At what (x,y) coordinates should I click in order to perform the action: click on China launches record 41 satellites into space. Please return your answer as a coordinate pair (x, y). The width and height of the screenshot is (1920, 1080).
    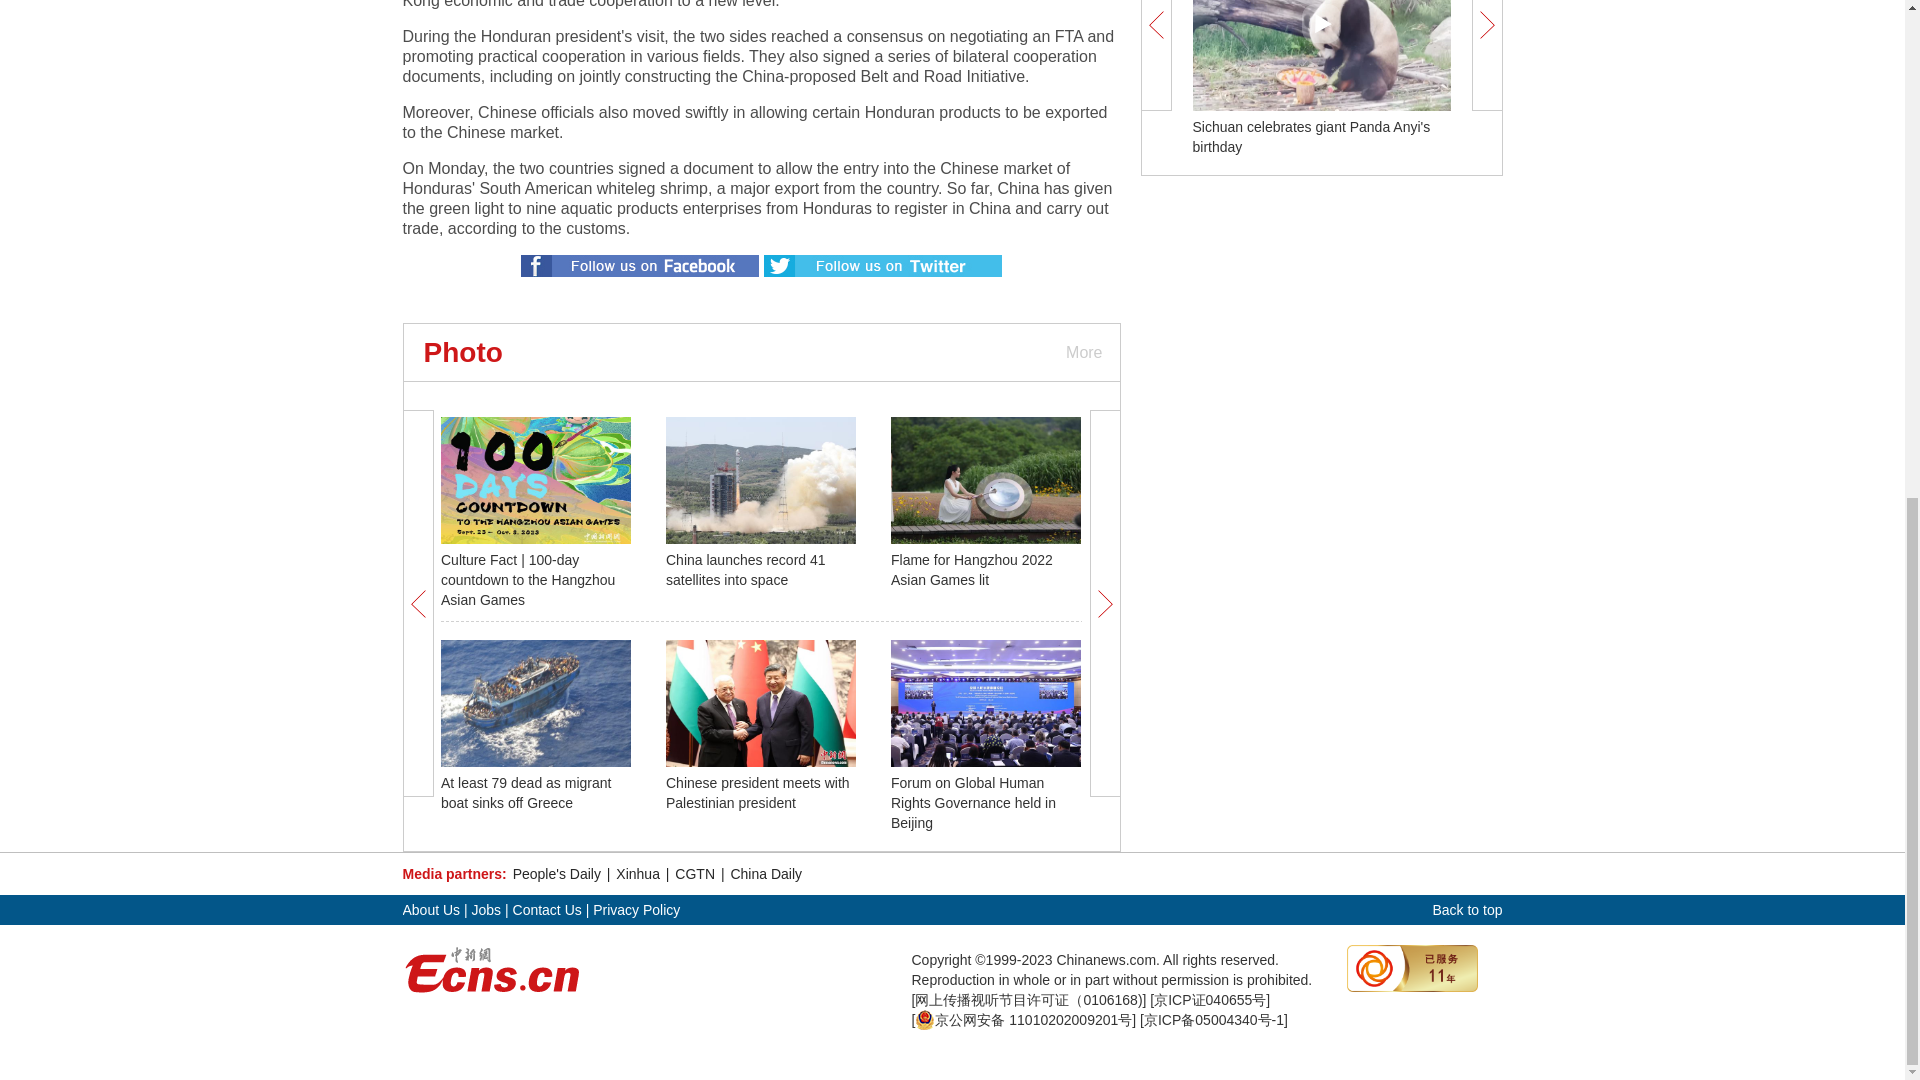
    Looking at the image, I should click on (746, 569).